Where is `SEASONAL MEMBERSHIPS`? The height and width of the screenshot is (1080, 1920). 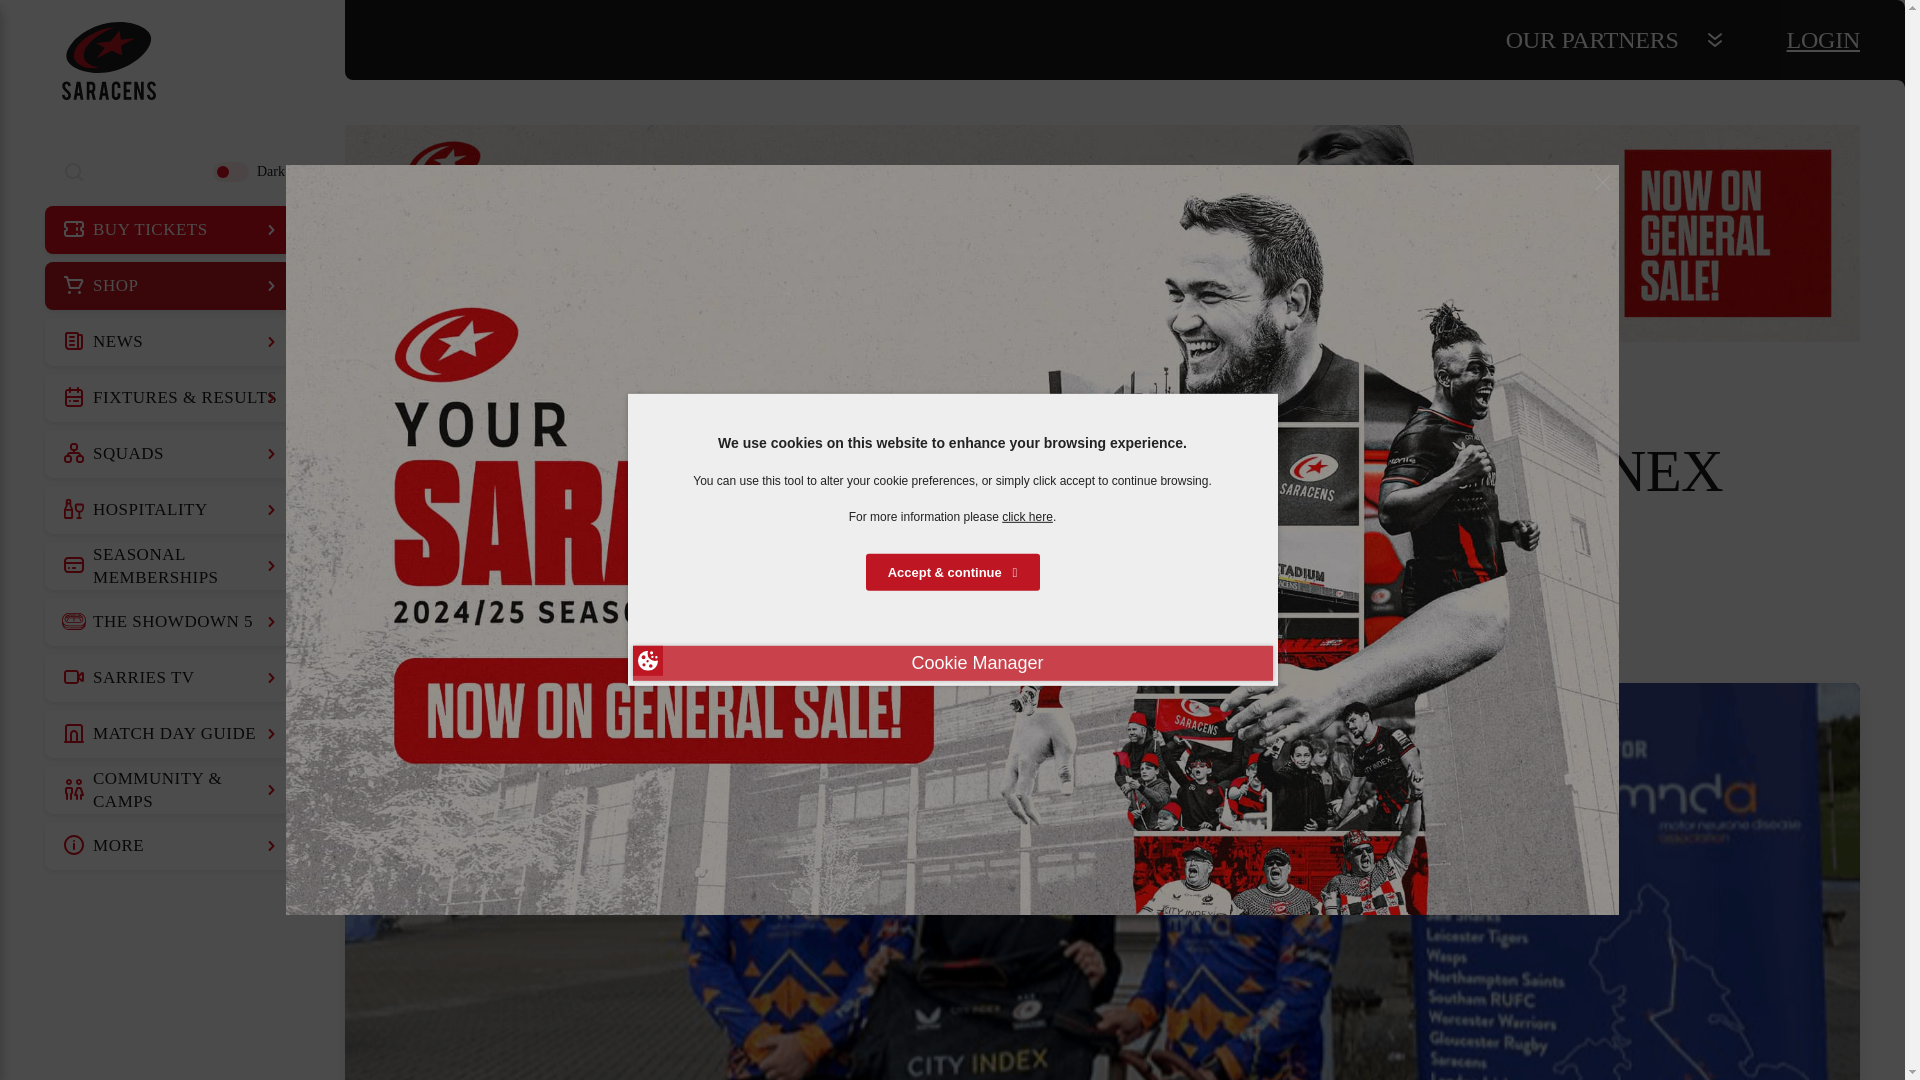
SEASONAL MEMBERSHIPS is located at coordinates (172, 566).